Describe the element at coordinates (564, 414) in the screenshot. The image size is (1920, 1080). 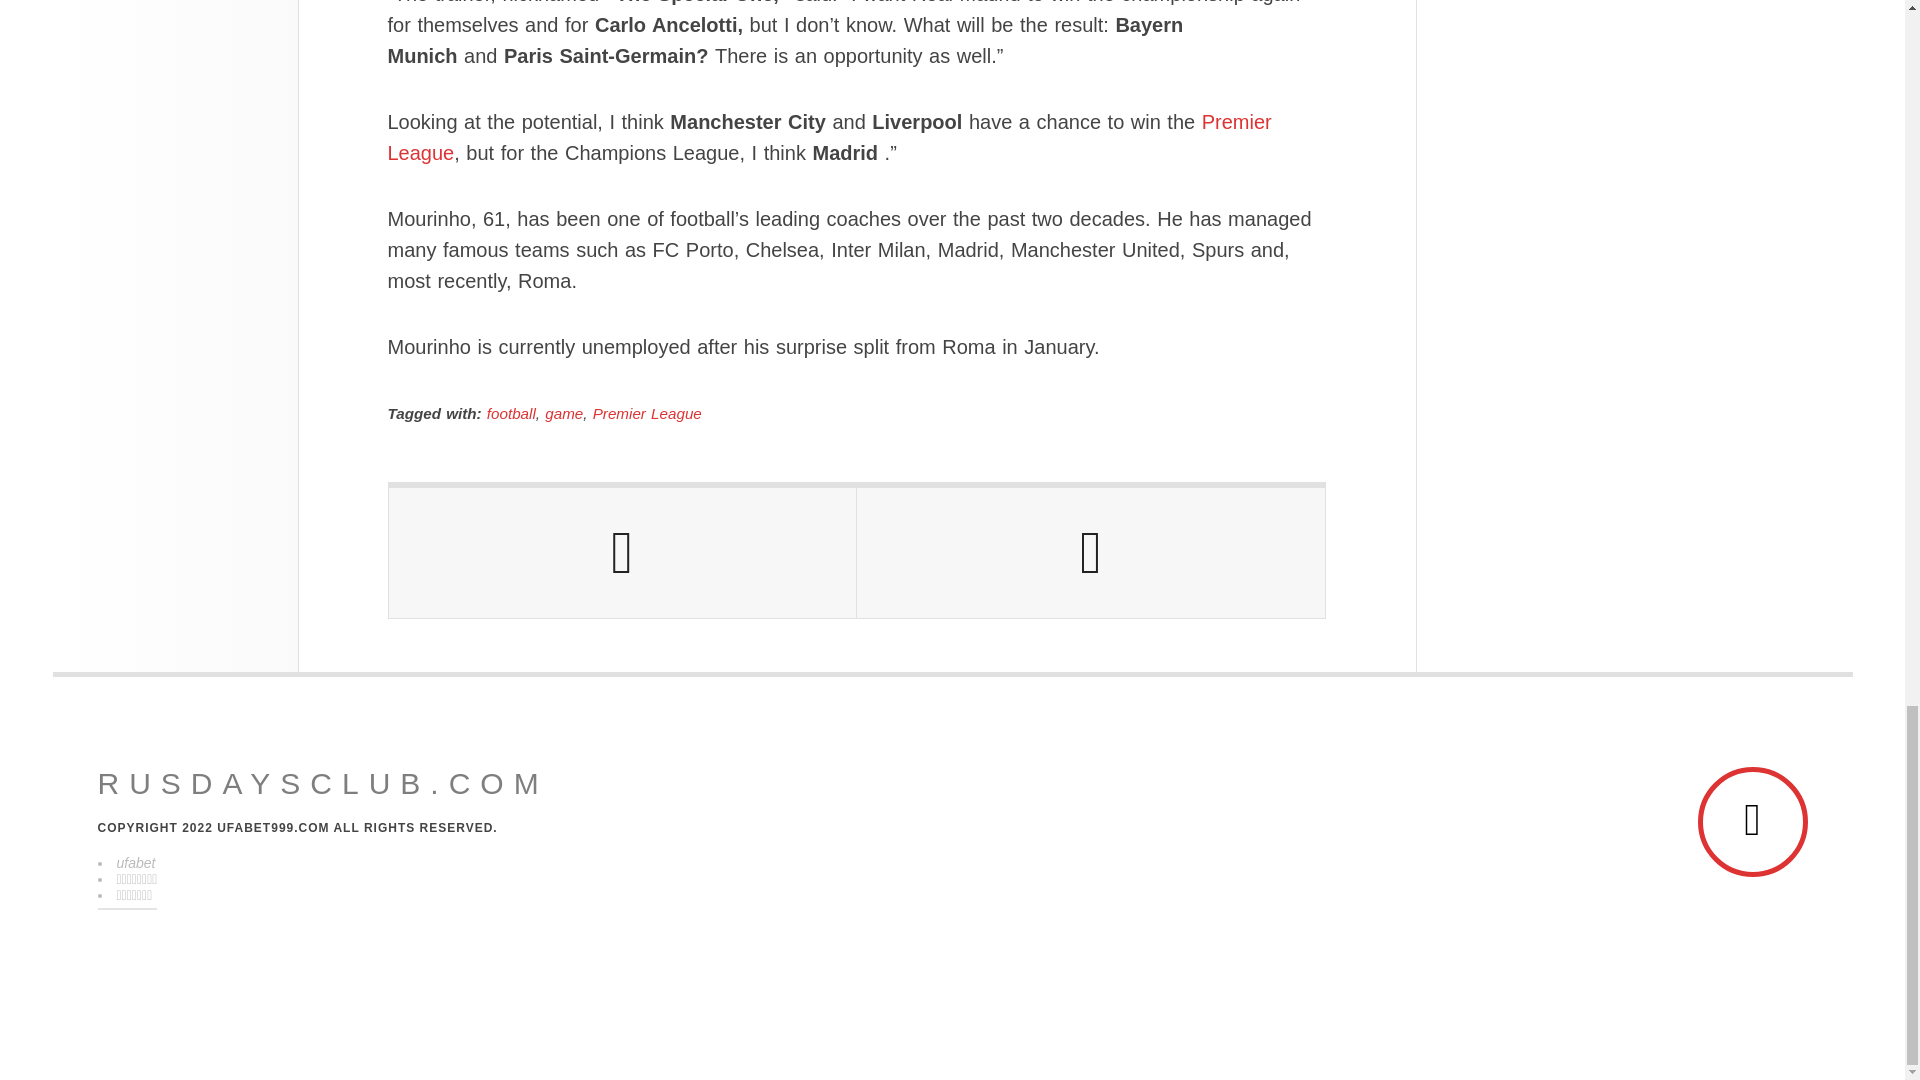
I see `game` at that location.